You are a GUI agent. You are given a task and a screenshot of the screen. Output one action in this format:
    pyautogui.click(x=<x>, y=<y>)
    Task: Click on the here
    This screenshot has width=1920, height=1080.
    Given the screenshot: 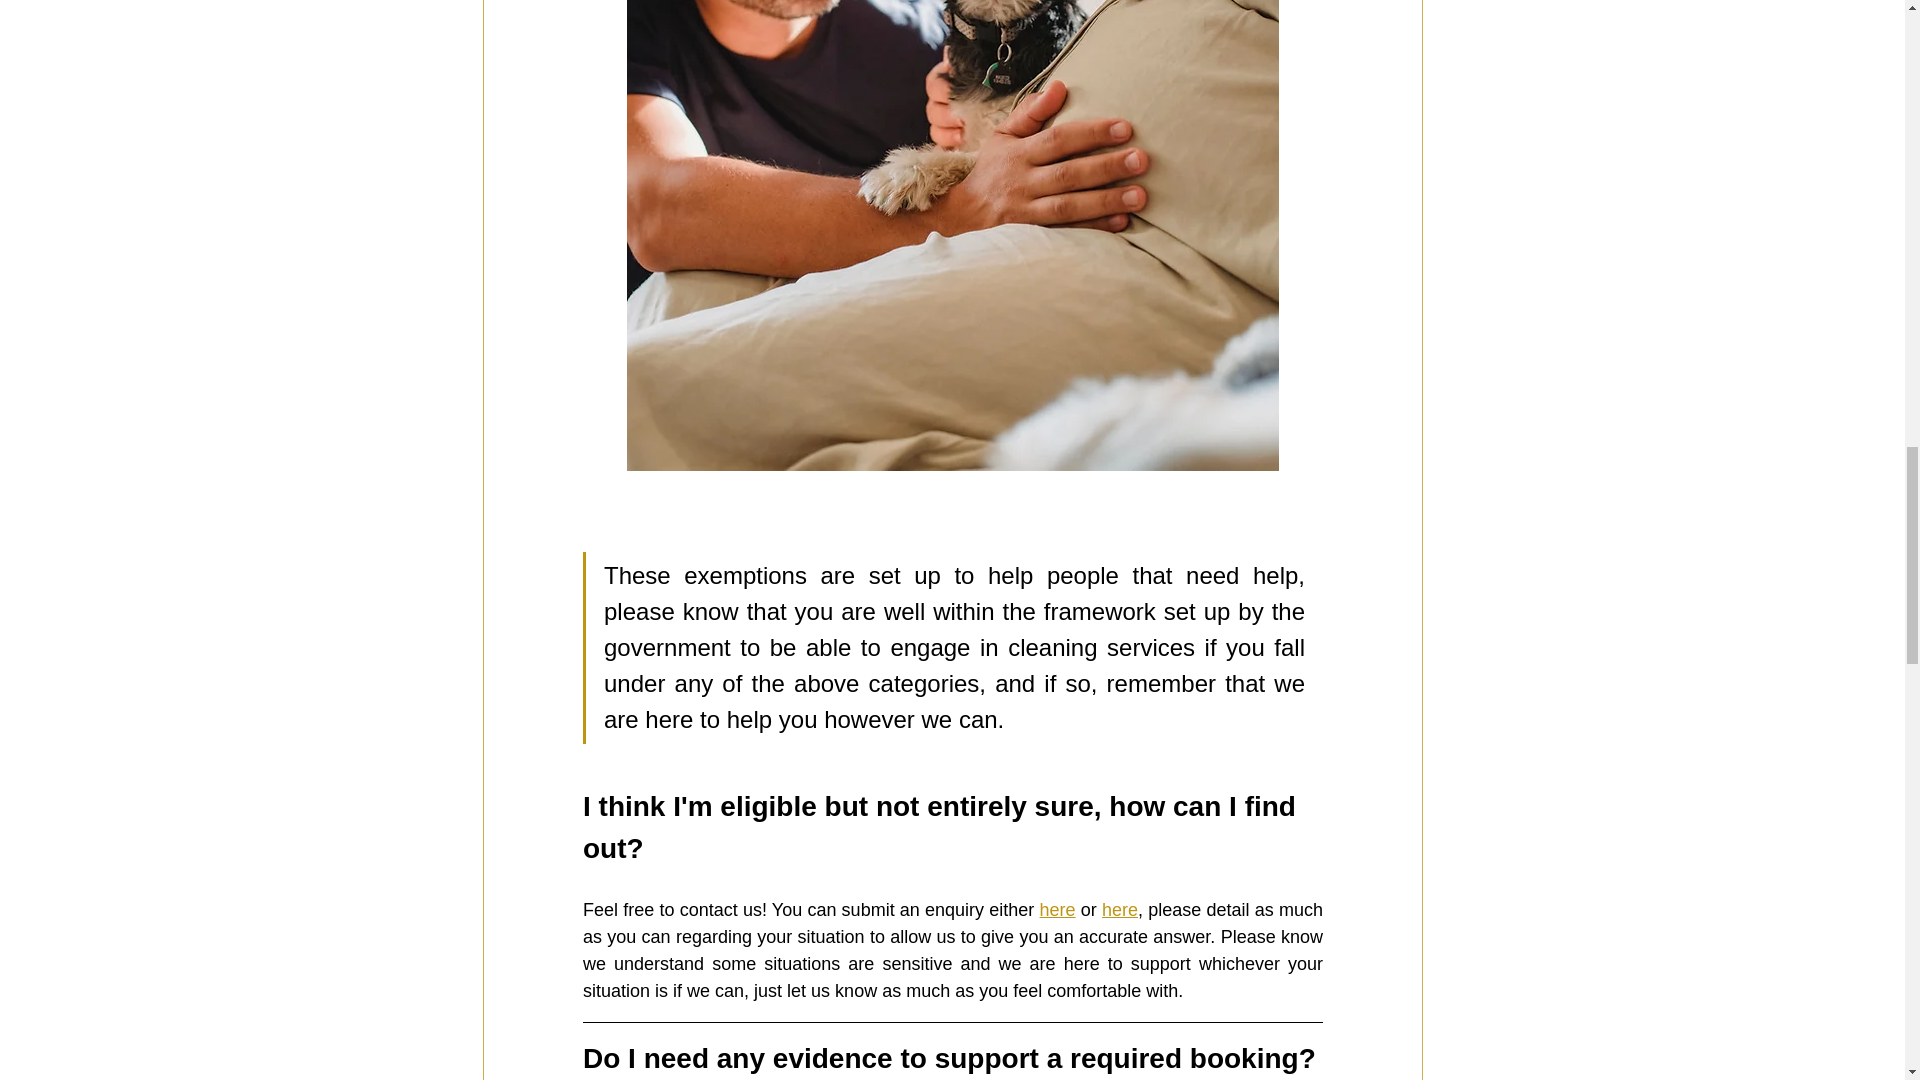 What is the action you would take?
    pyautogui.click(x=1056, y=910)
    